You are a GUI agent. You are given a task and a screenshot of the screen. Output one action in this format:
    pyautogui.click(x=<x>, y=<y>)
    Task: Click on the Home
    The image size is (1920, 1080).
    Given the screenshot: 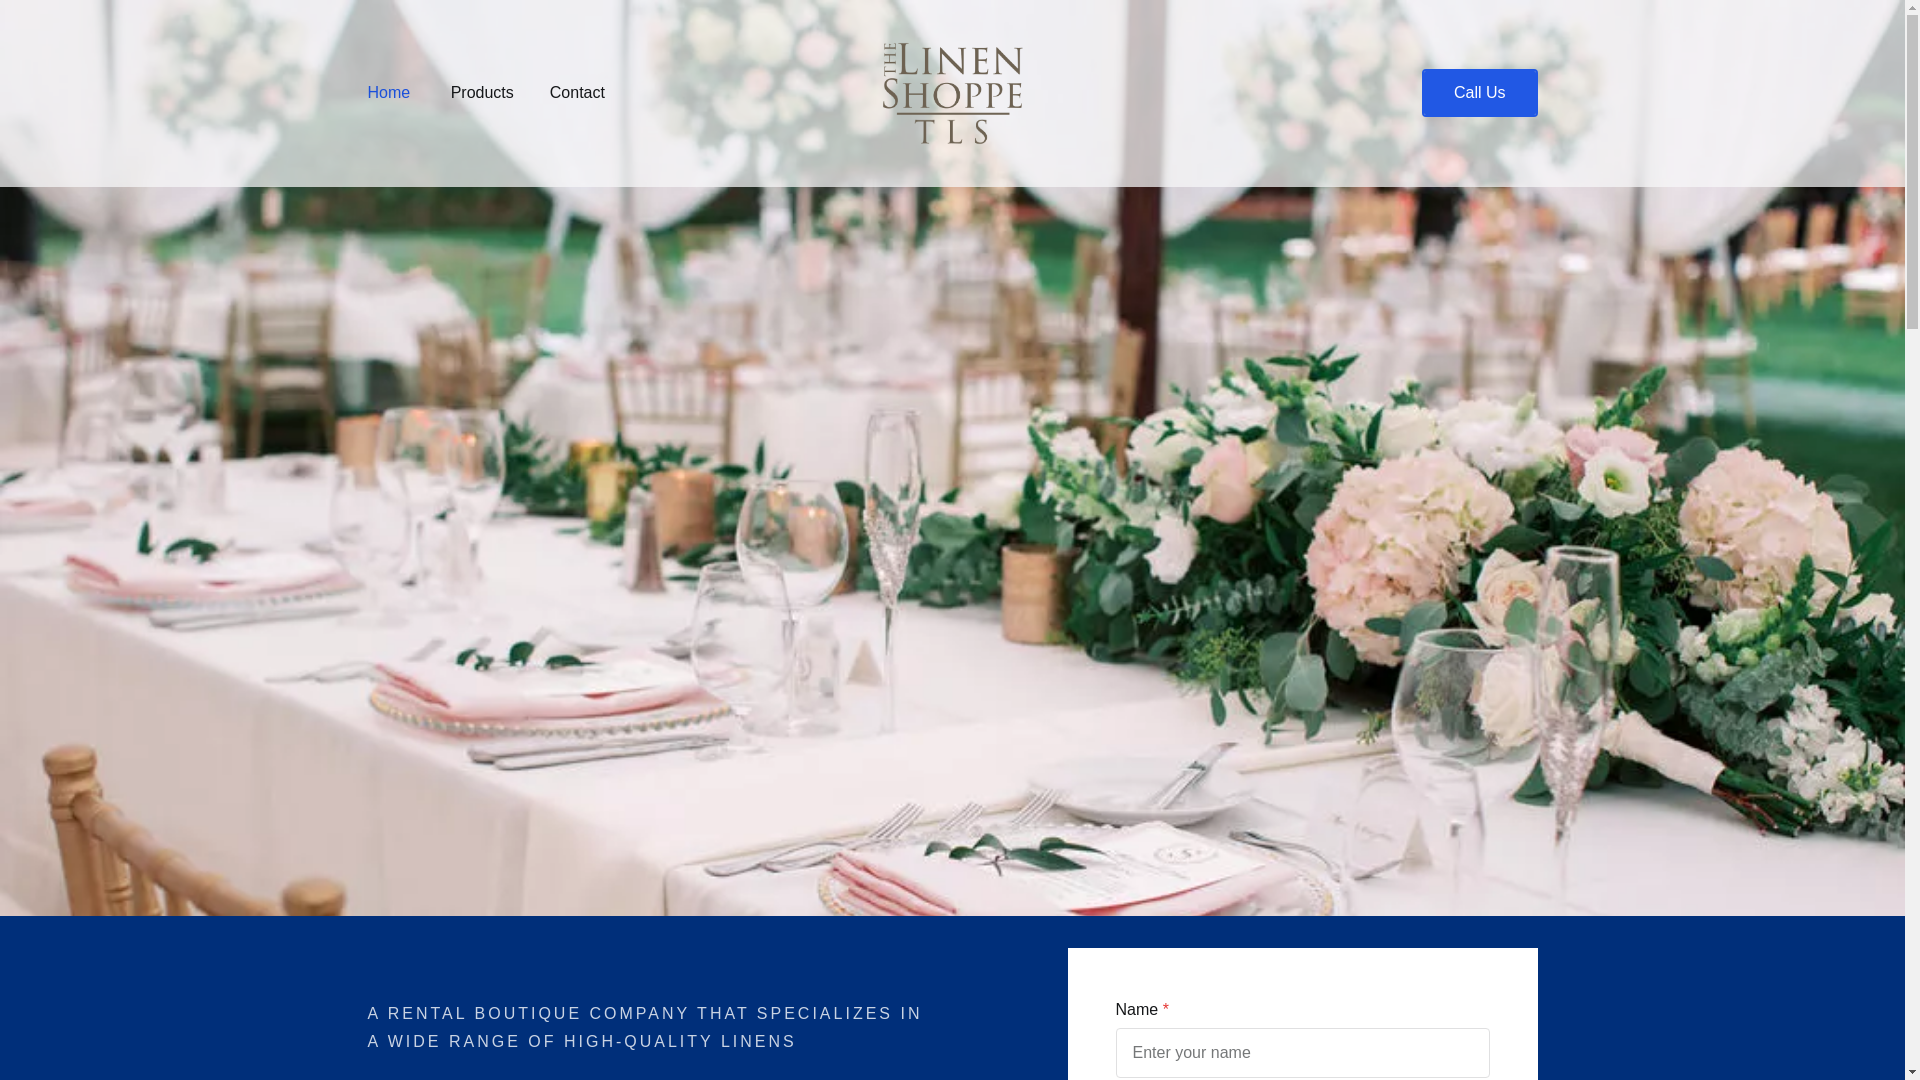 What is the action you would take?
    pyautogui.click(x=389, y=92)
    